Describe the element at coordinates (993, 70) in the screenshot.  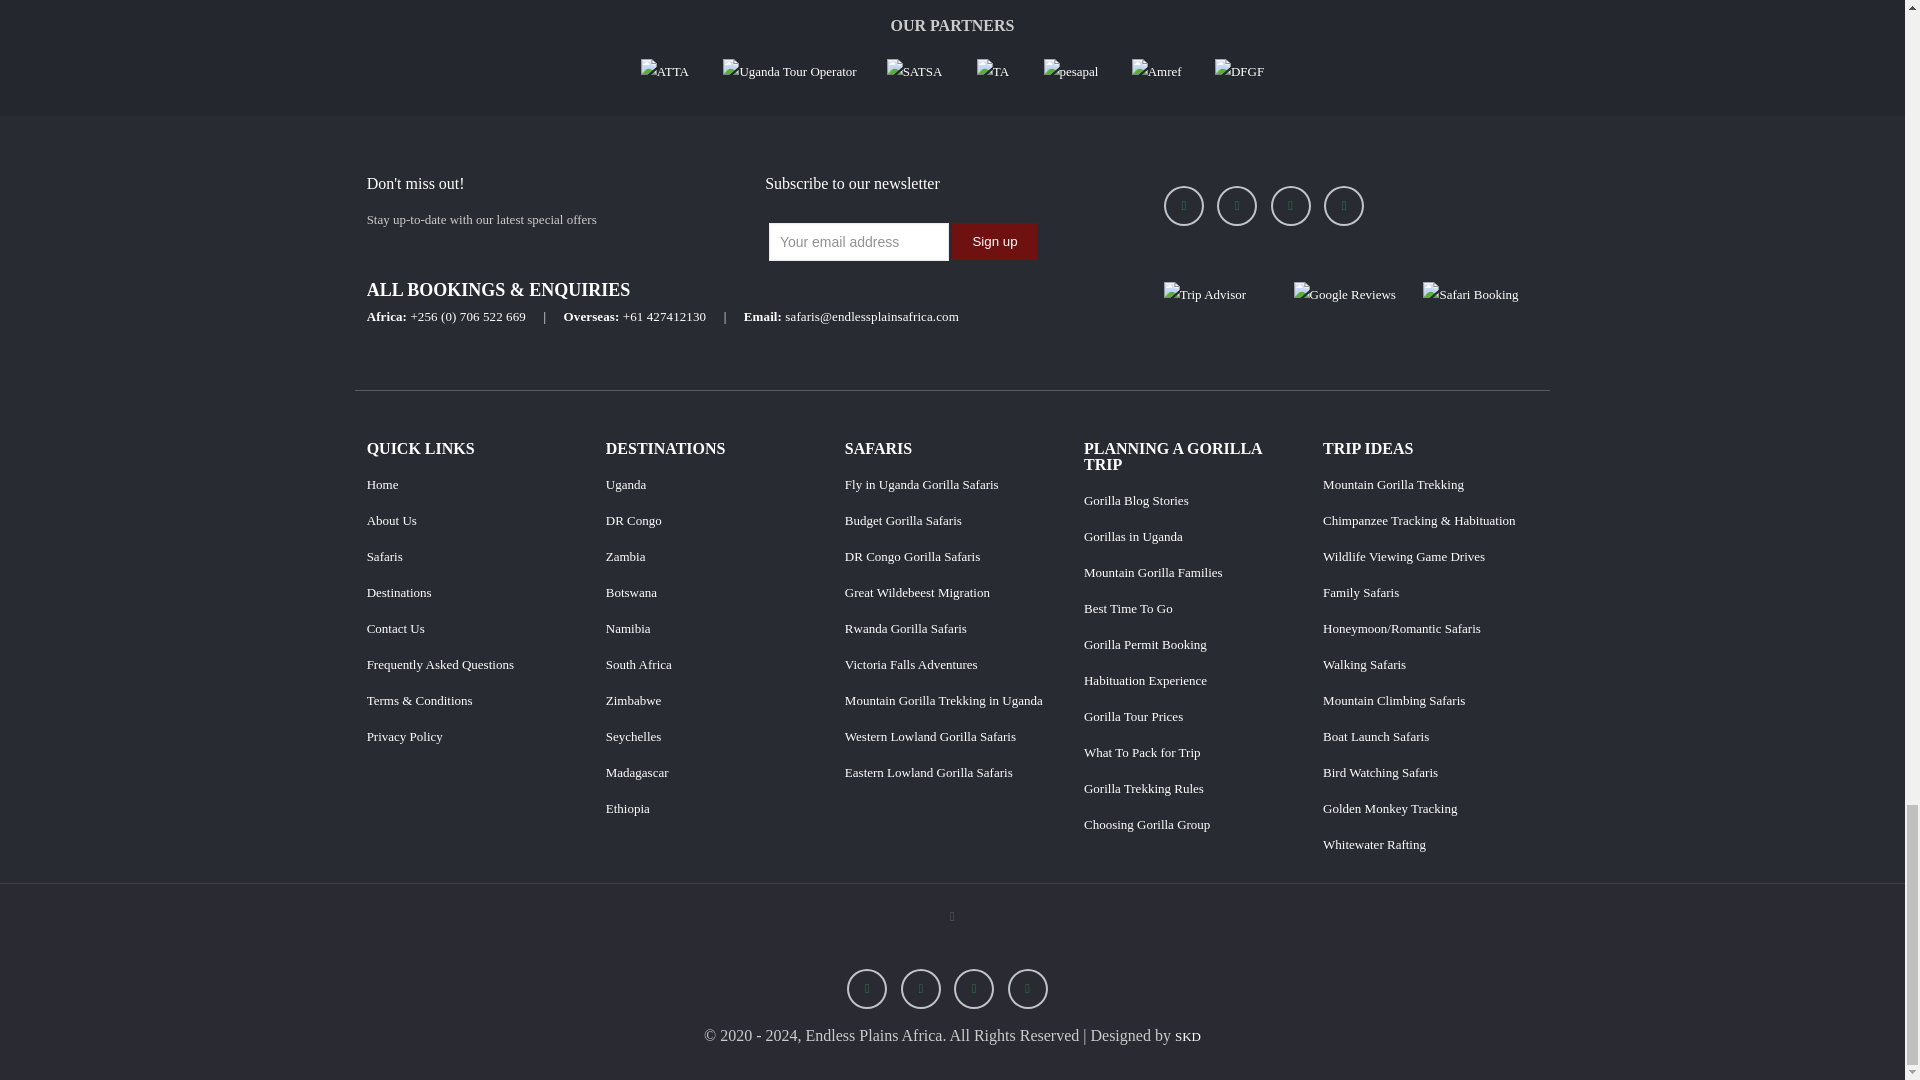
I see `Tourism Australia` at that location.